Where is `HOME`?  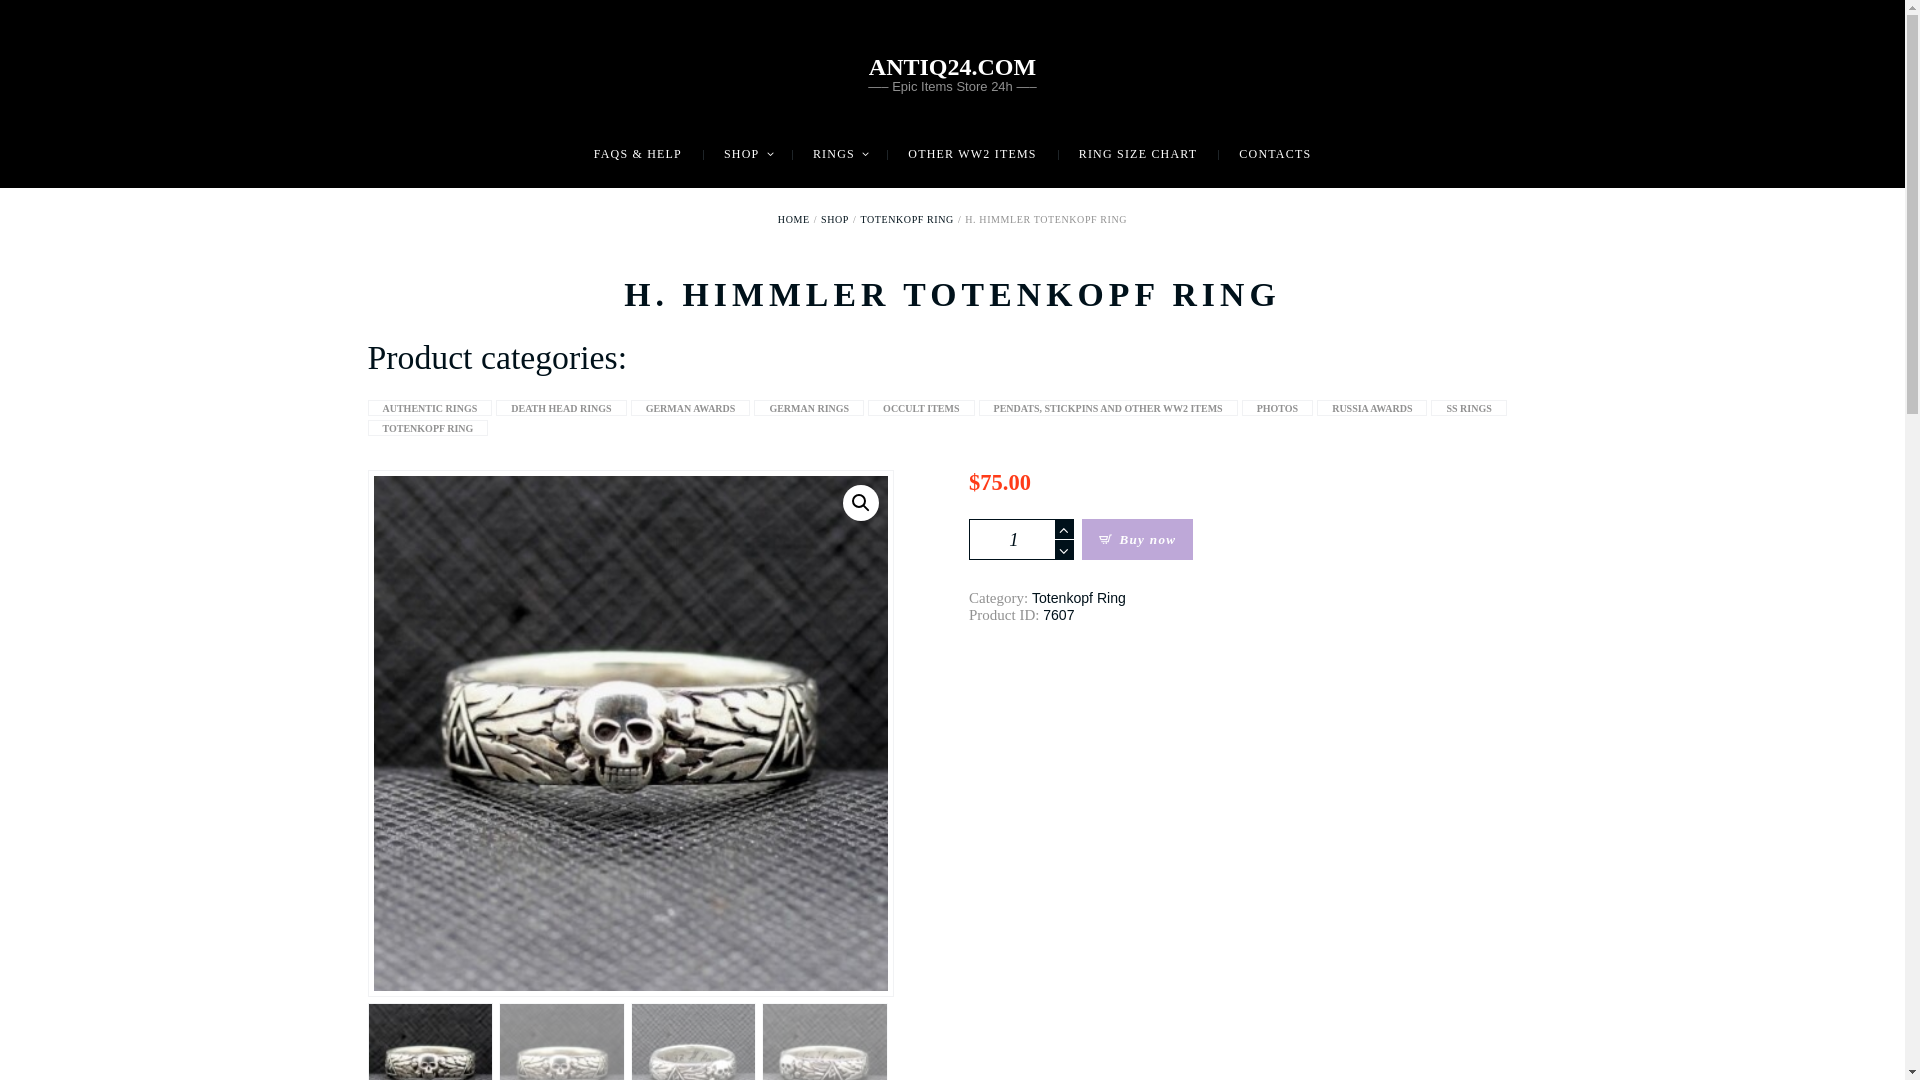 HOME is located at coordinates (794, 218).